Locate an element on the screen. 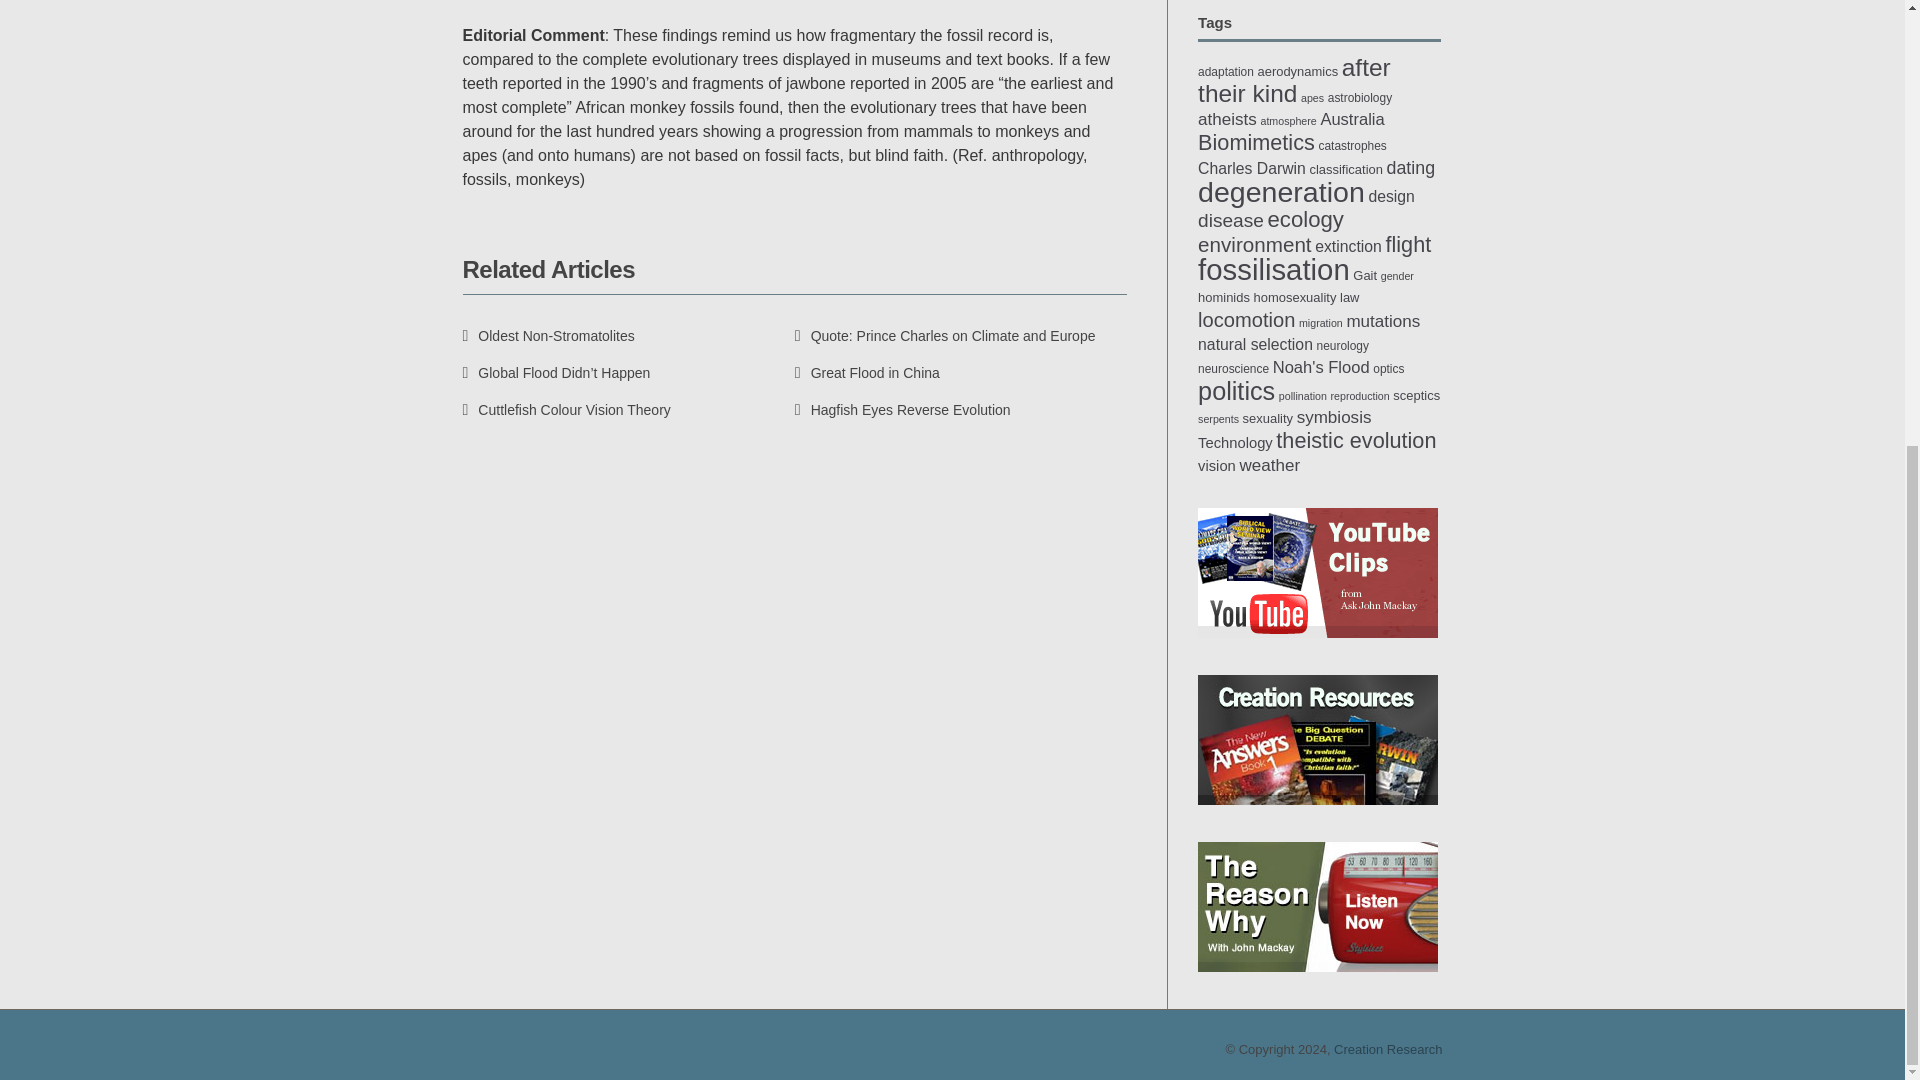 The height and width of the screenshot is (1080, 1920). Oldest Non-Stromatolites is located at coordinates (548, 336).